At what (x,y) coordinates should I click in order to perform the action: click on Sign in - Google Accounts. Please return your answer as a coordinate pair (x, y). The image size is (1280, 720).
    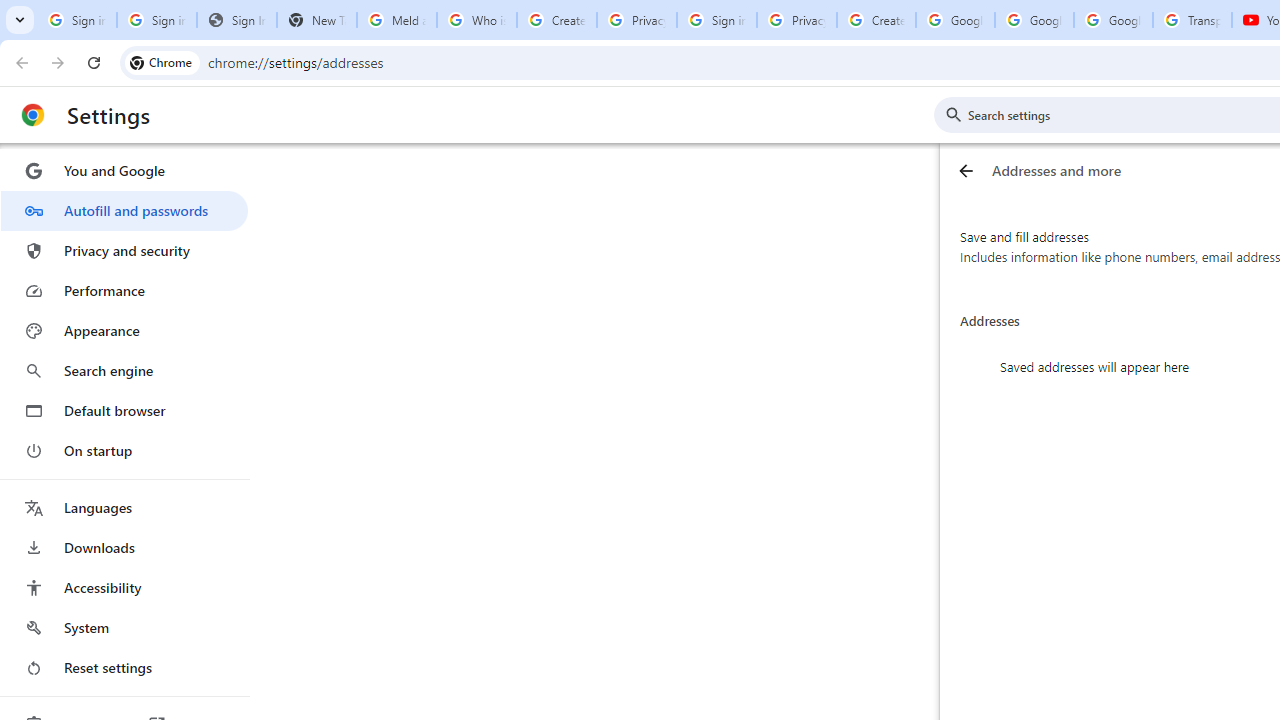
    Looking at the image, I should click on (76, 20).